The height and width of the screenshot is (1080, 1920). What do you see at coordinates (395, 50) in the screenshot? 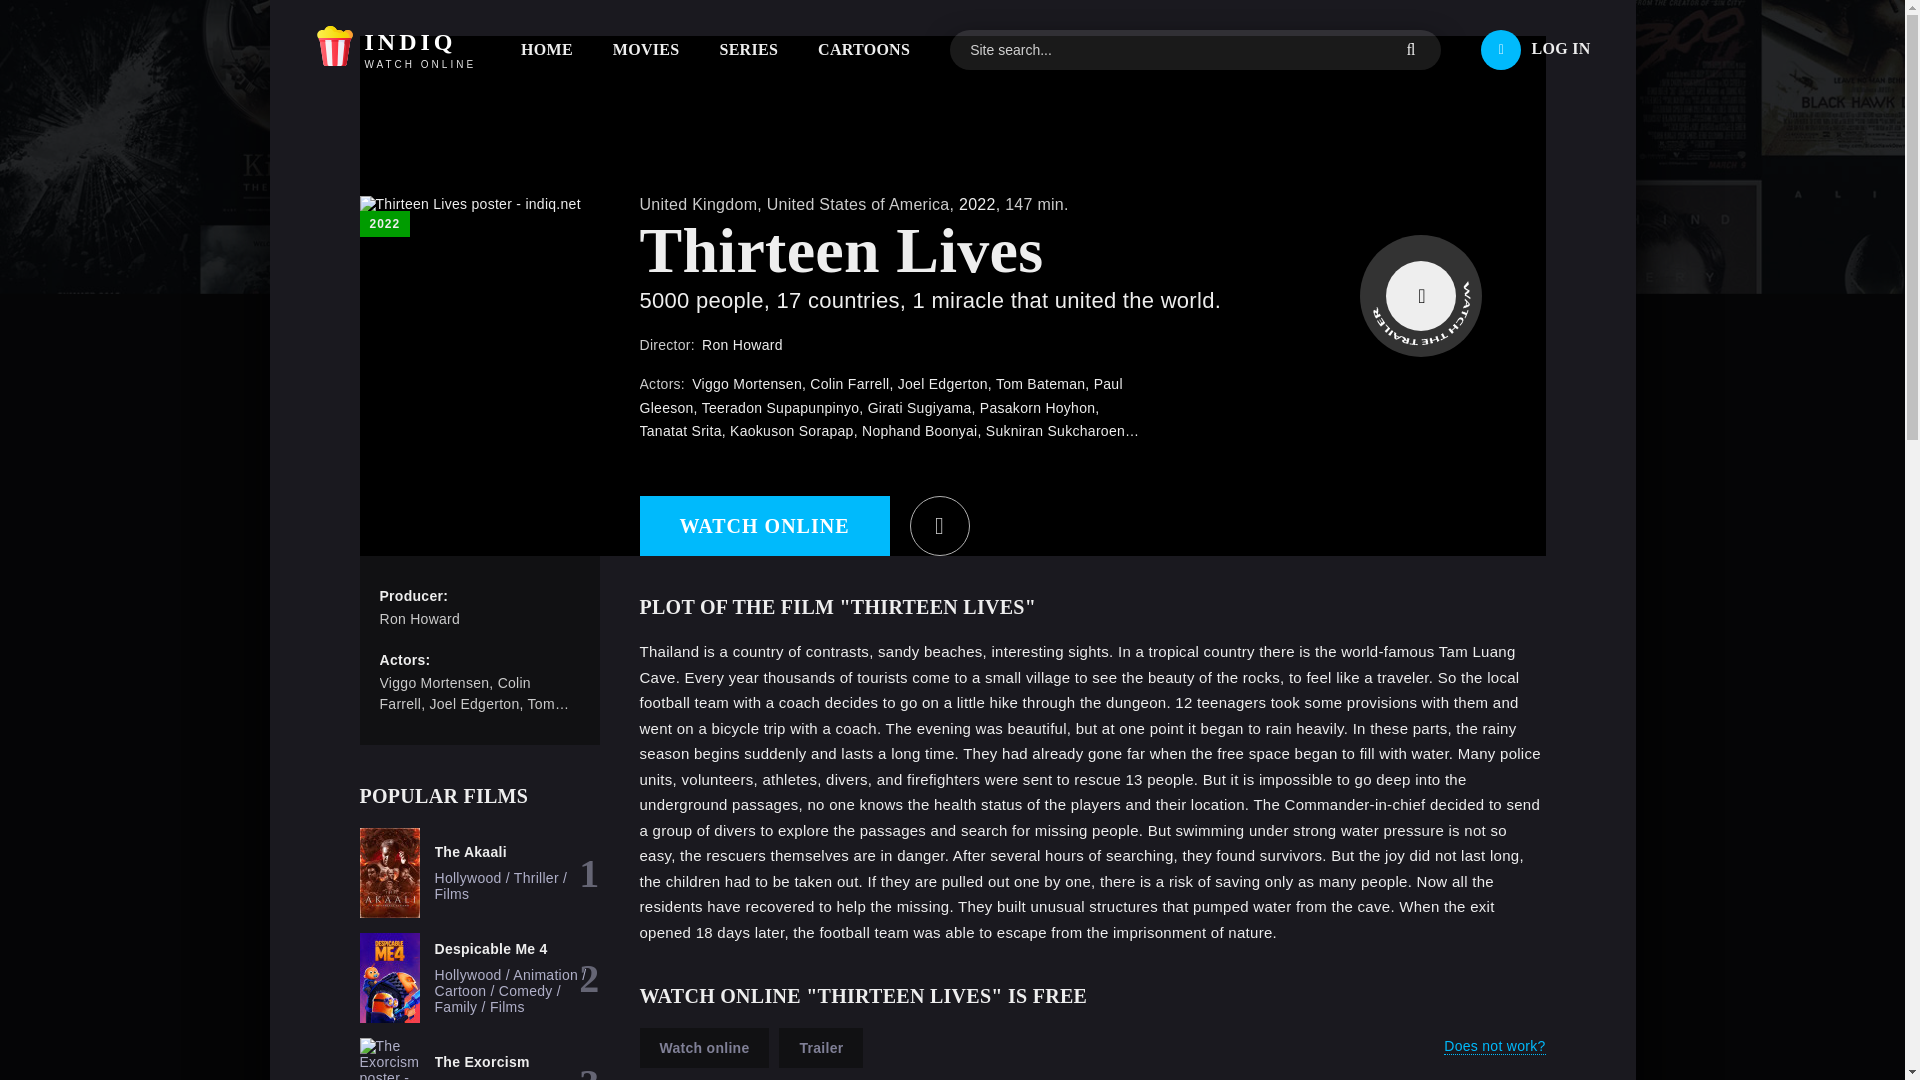
I see `WATCH ONLINE` at bounding box center [395, 50].